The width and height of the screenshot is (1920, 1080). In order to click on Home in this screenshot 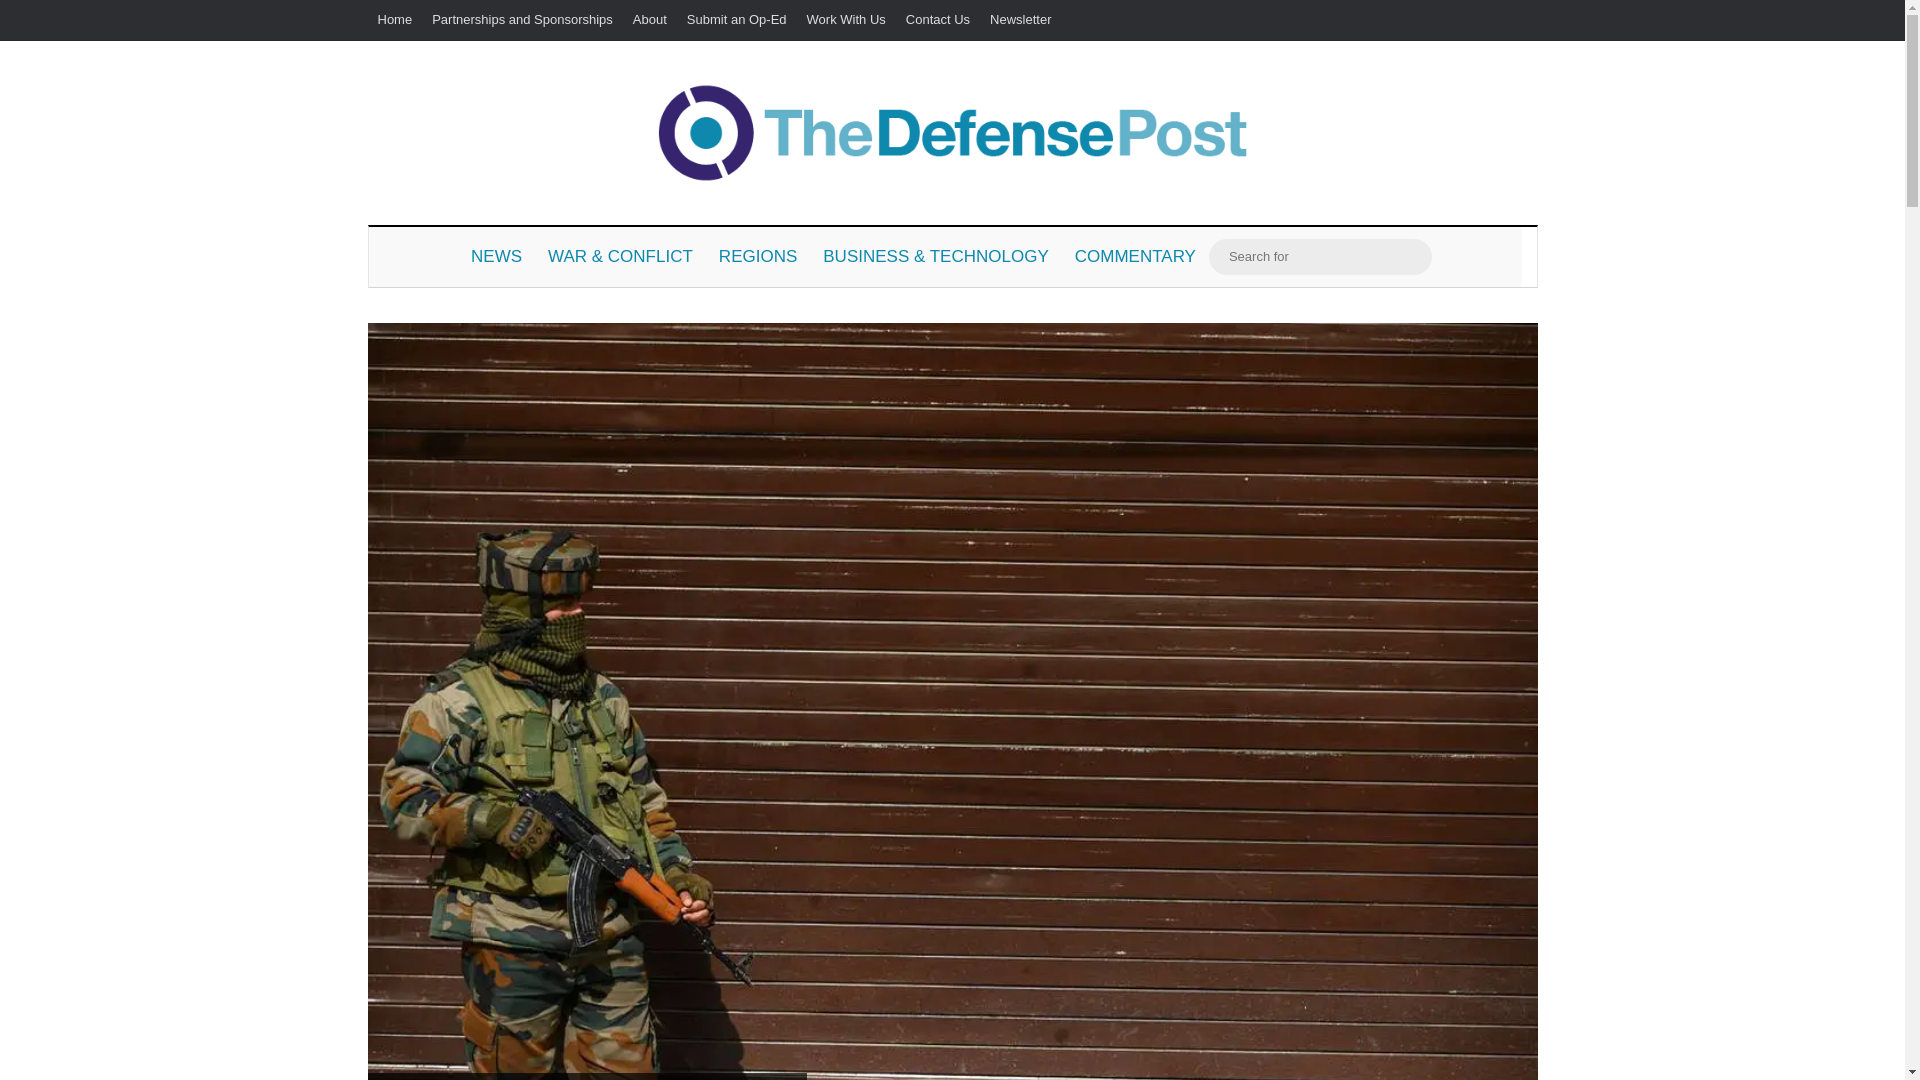, I will do `click(395, 20)`.